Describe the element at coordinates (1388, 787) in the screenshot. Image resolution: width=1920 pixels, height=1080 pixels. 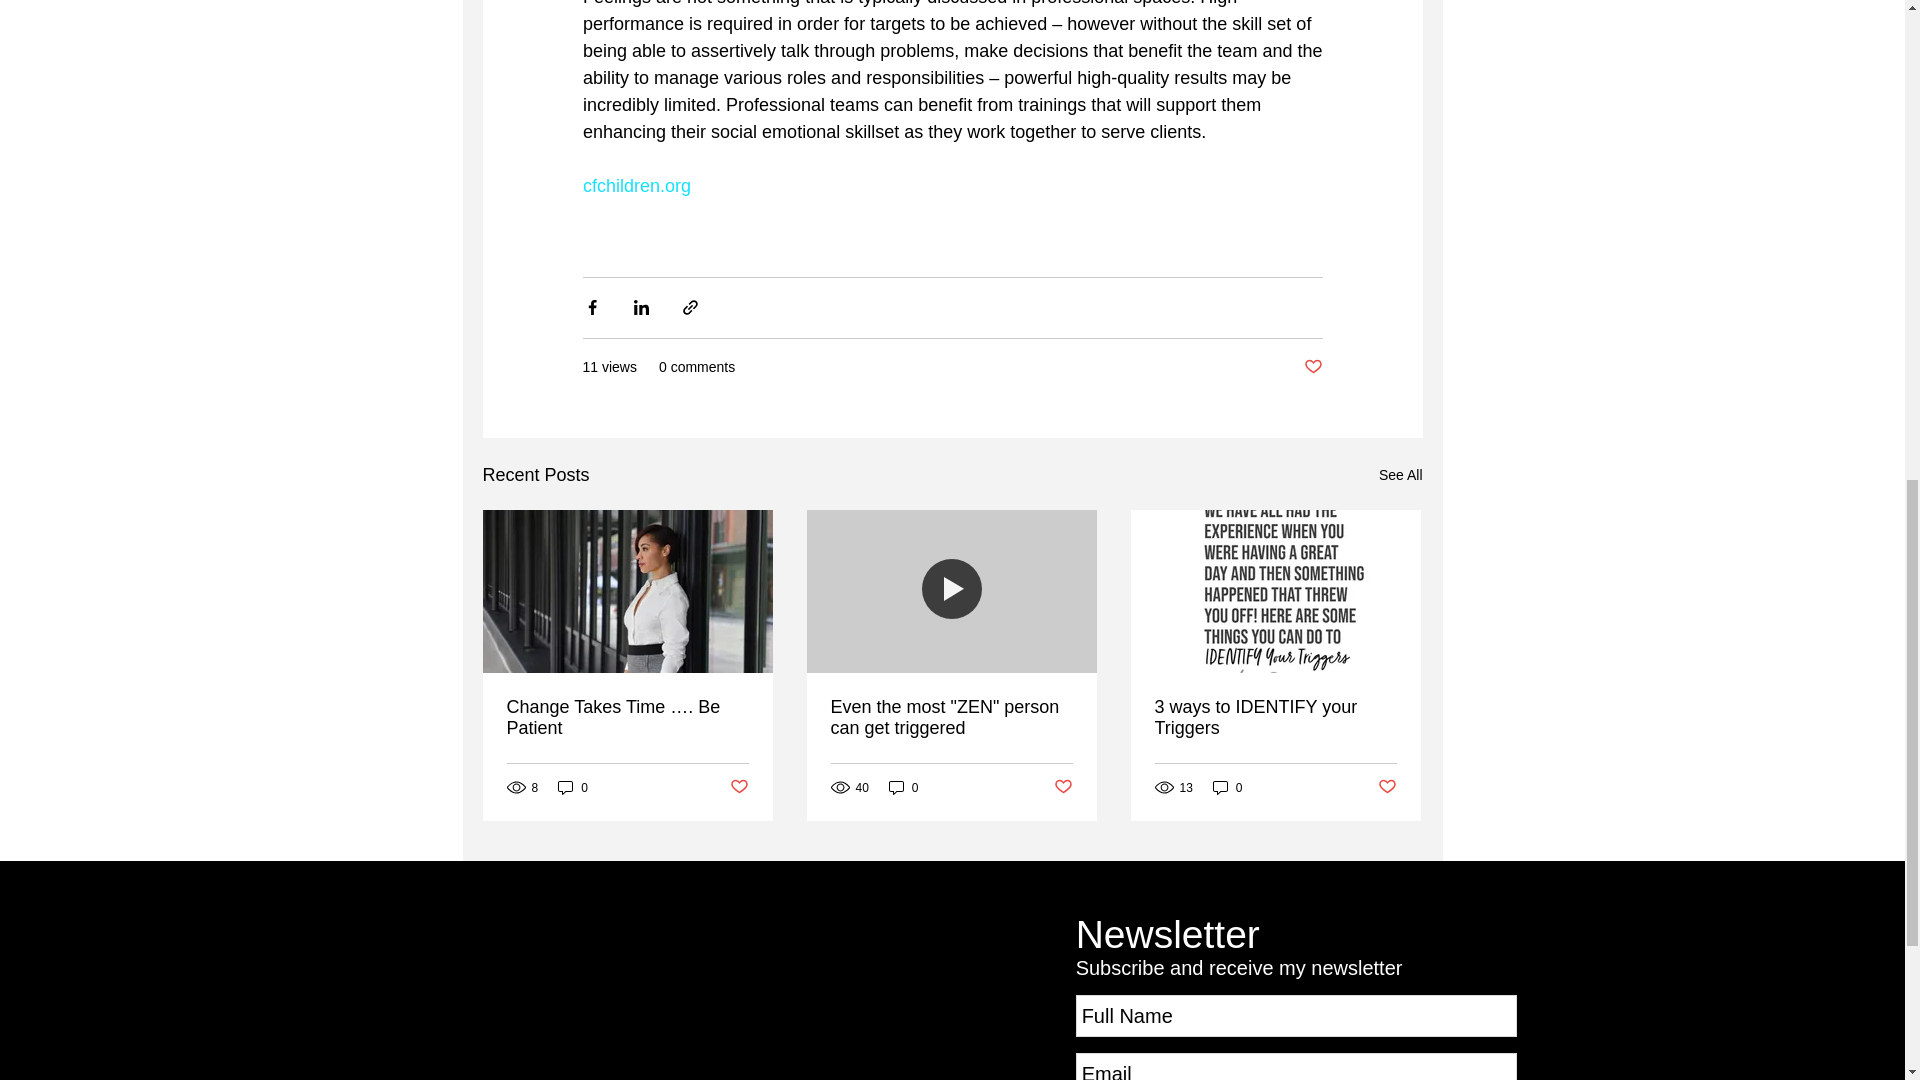
I see `Post not marked as liked` at that location.